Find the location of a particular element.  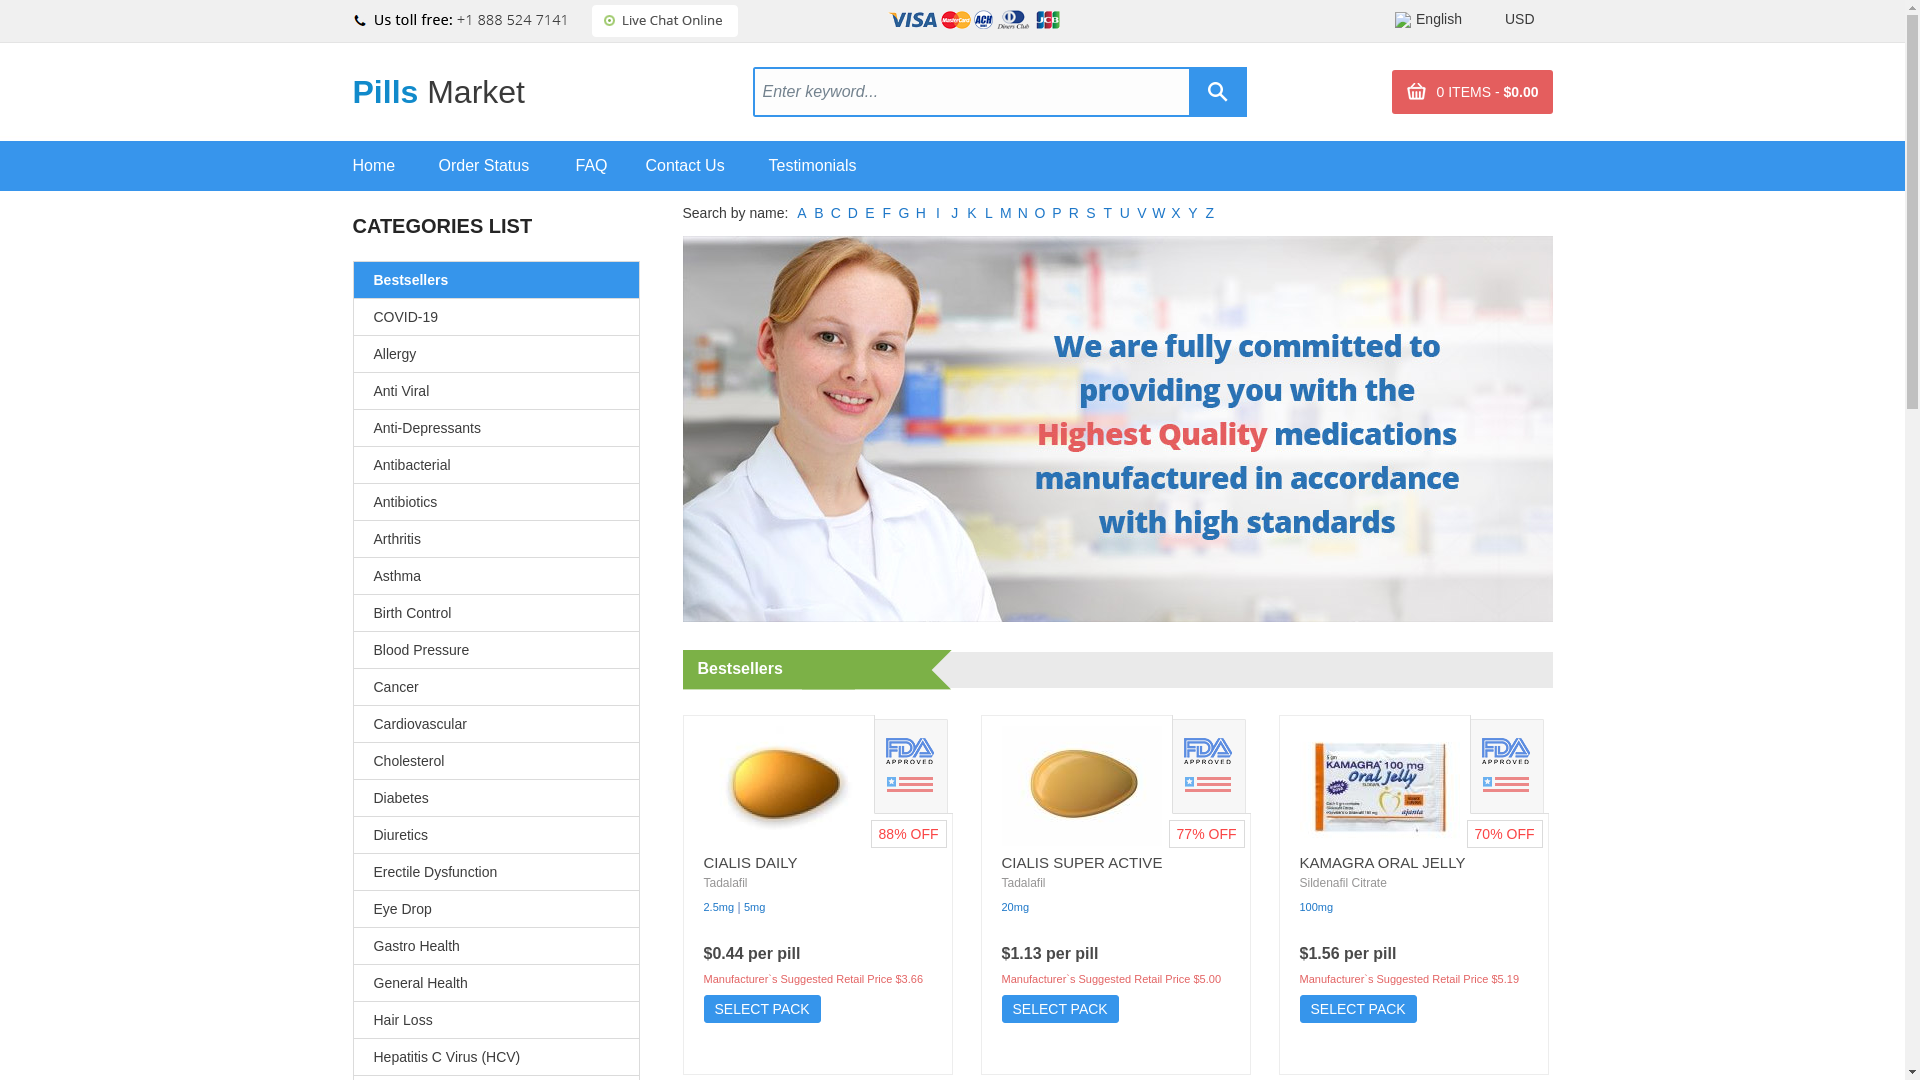

Cialis Super Active is located at coordinates (1082, 785).